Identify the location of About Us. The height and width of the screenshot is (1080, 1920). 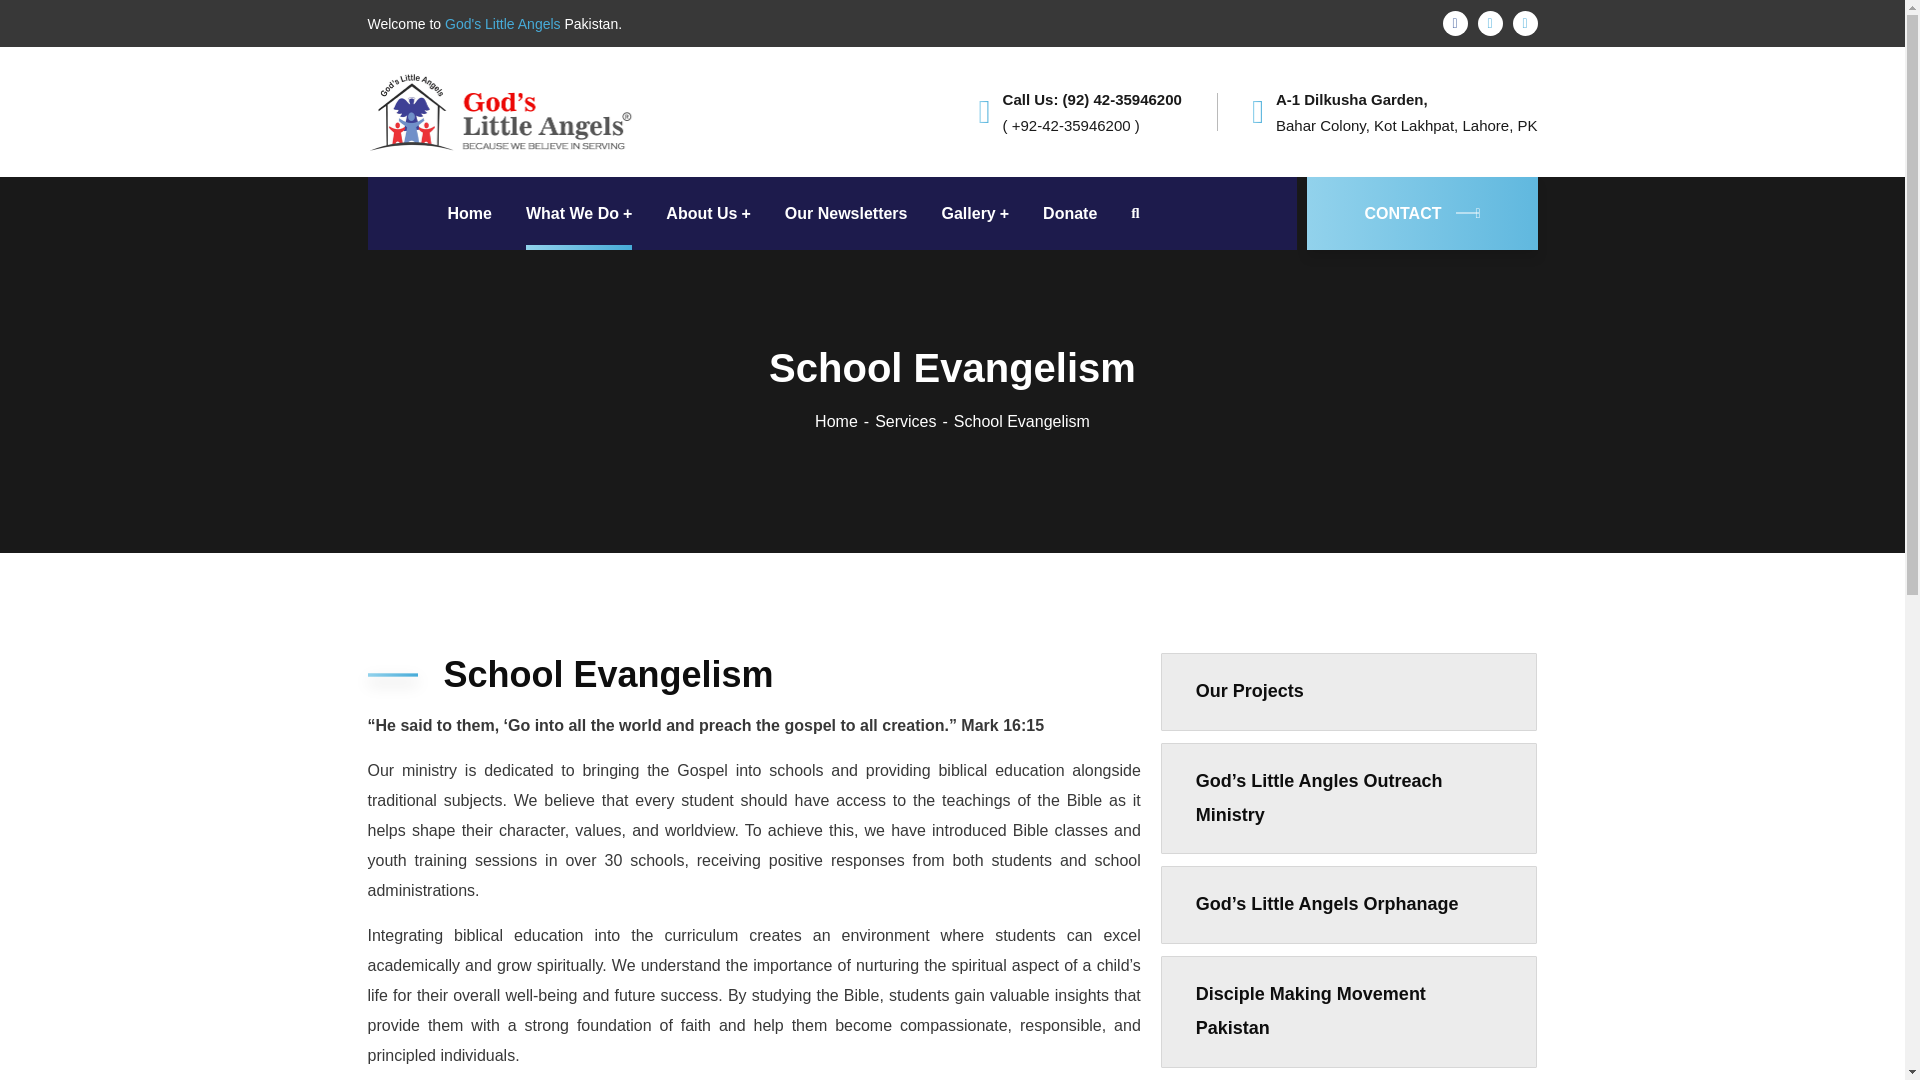
(708, 213).